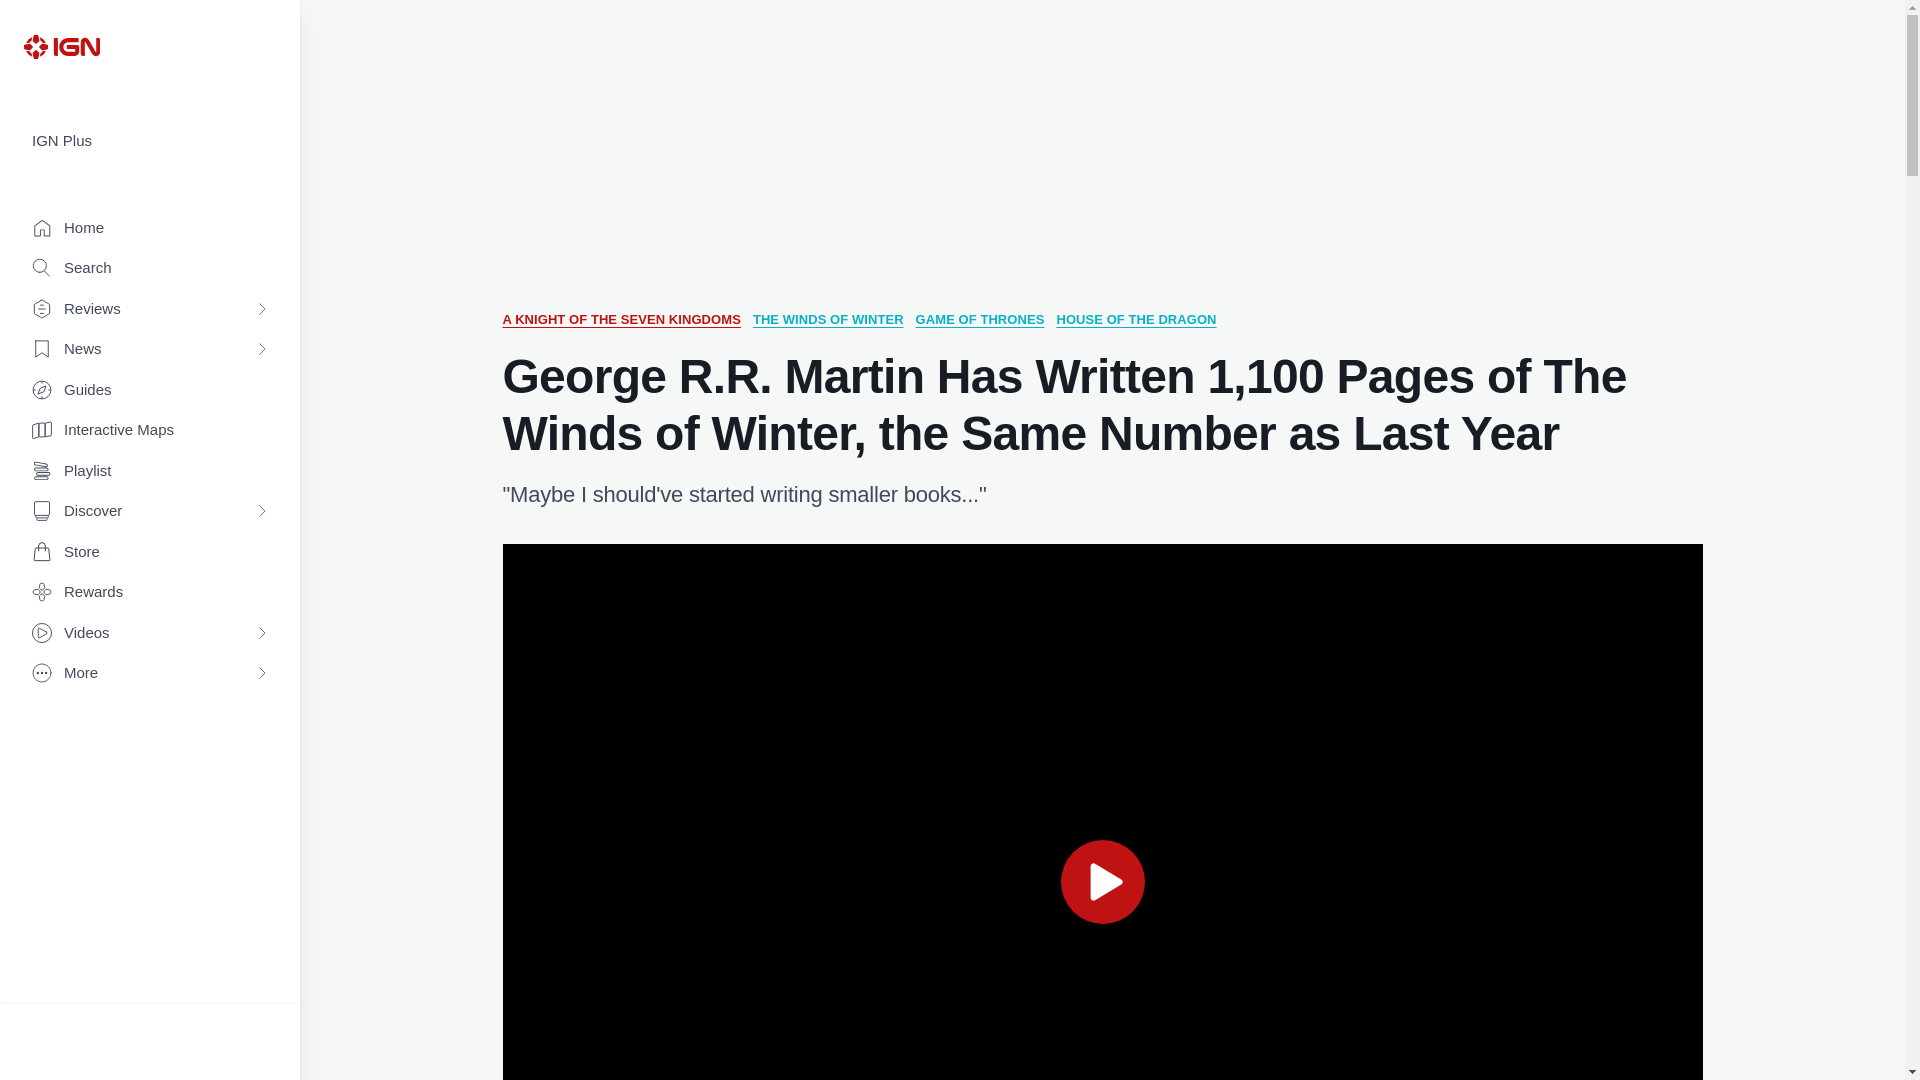 This screenshot has height=1080, width=1920. What do you see at coordinates (150, 430) in the screenshot?
I see `Interactive Maps` at bounding box center [150, 430].